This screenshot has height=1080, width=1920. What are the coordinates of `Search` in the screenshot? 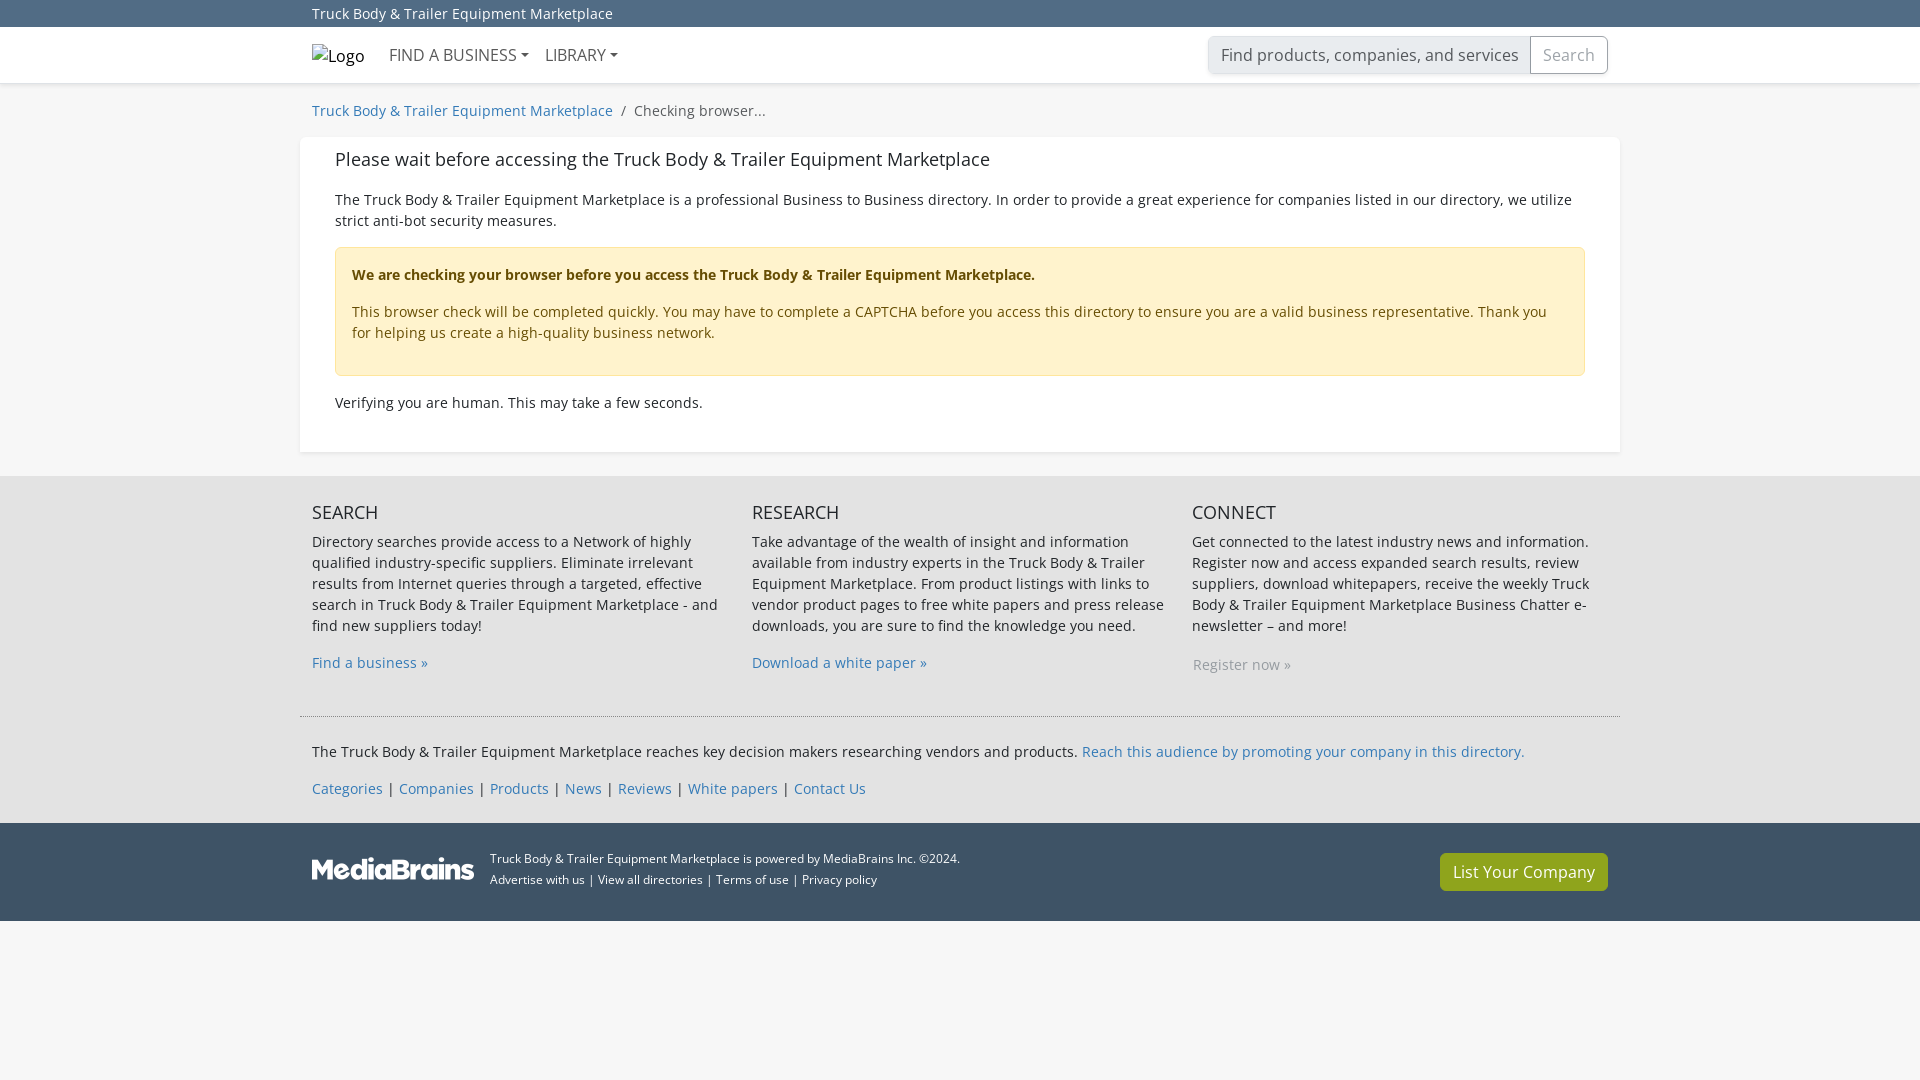 It's located at (1569, 54).